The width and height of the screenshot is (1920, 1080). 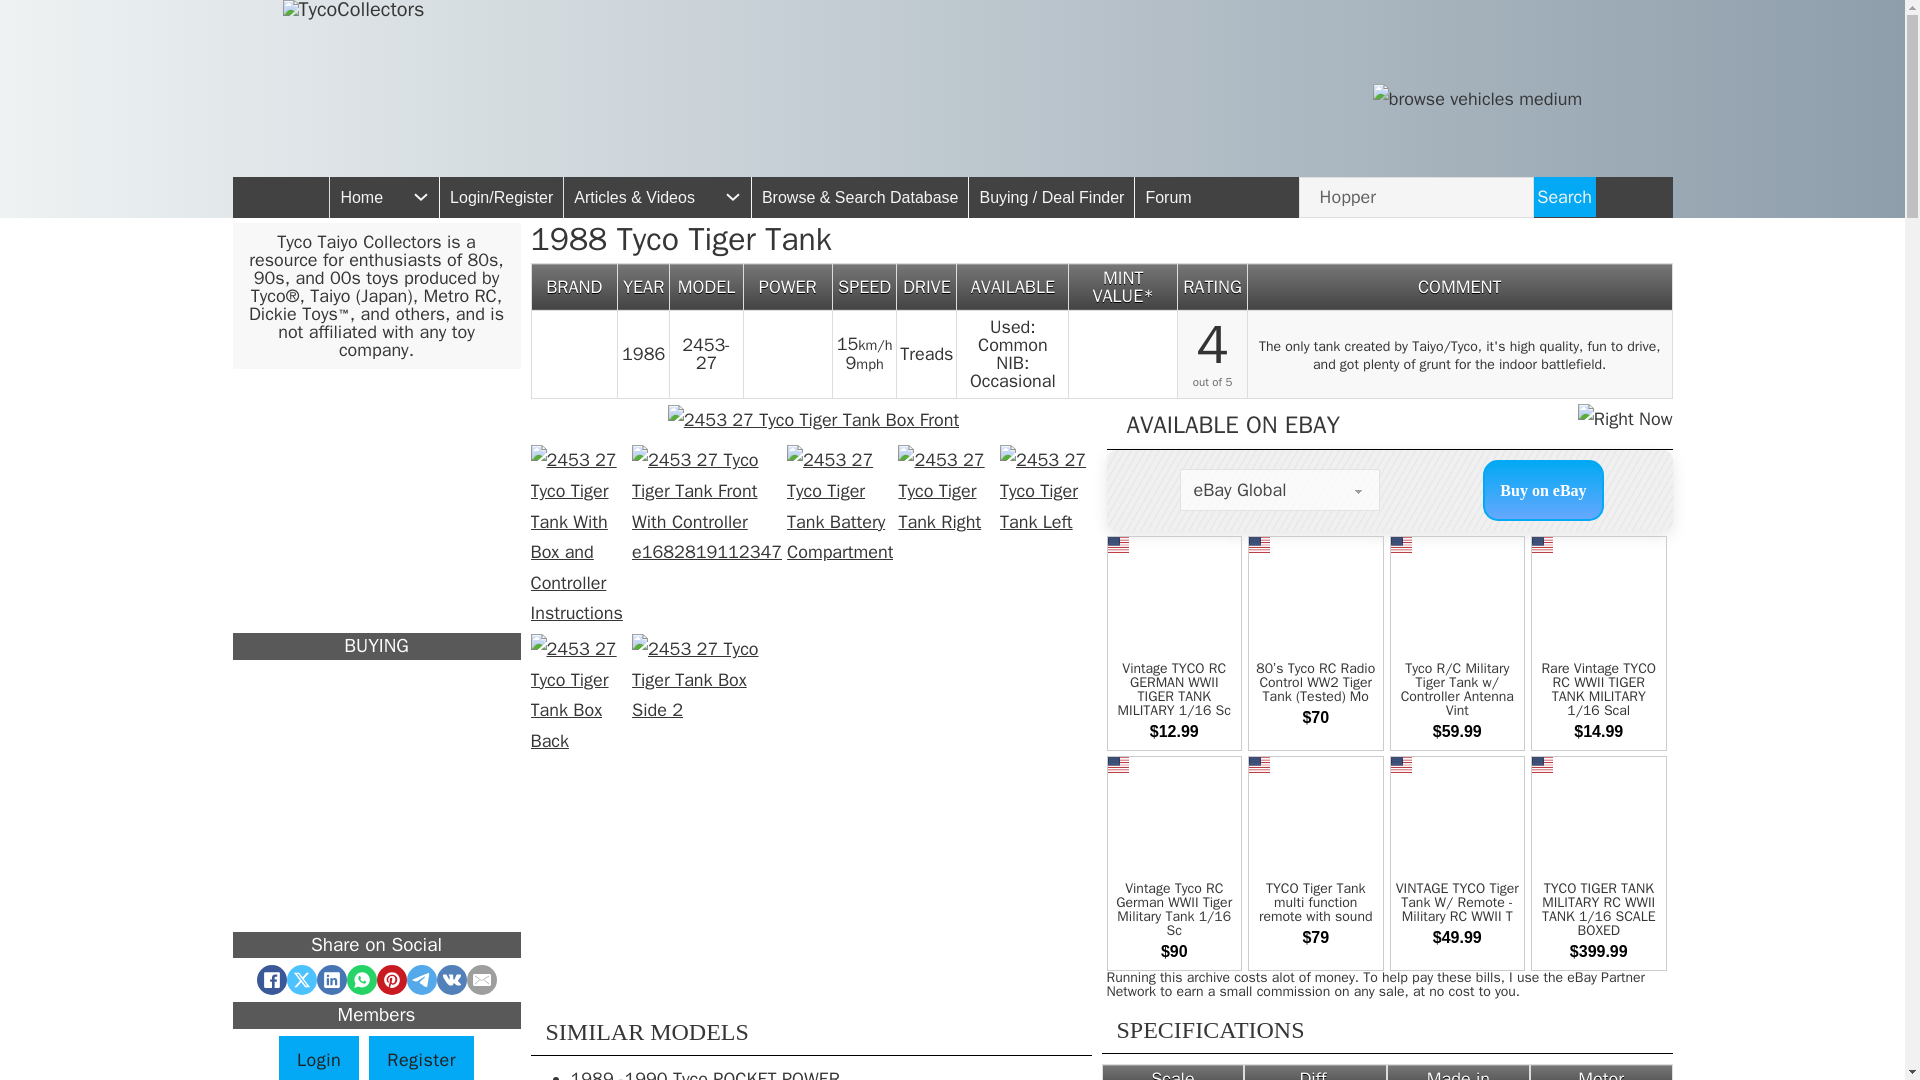 What do you see at coordinates (362, 198) in the screenshot?
I see `Home` at bounding box center [362, 198].